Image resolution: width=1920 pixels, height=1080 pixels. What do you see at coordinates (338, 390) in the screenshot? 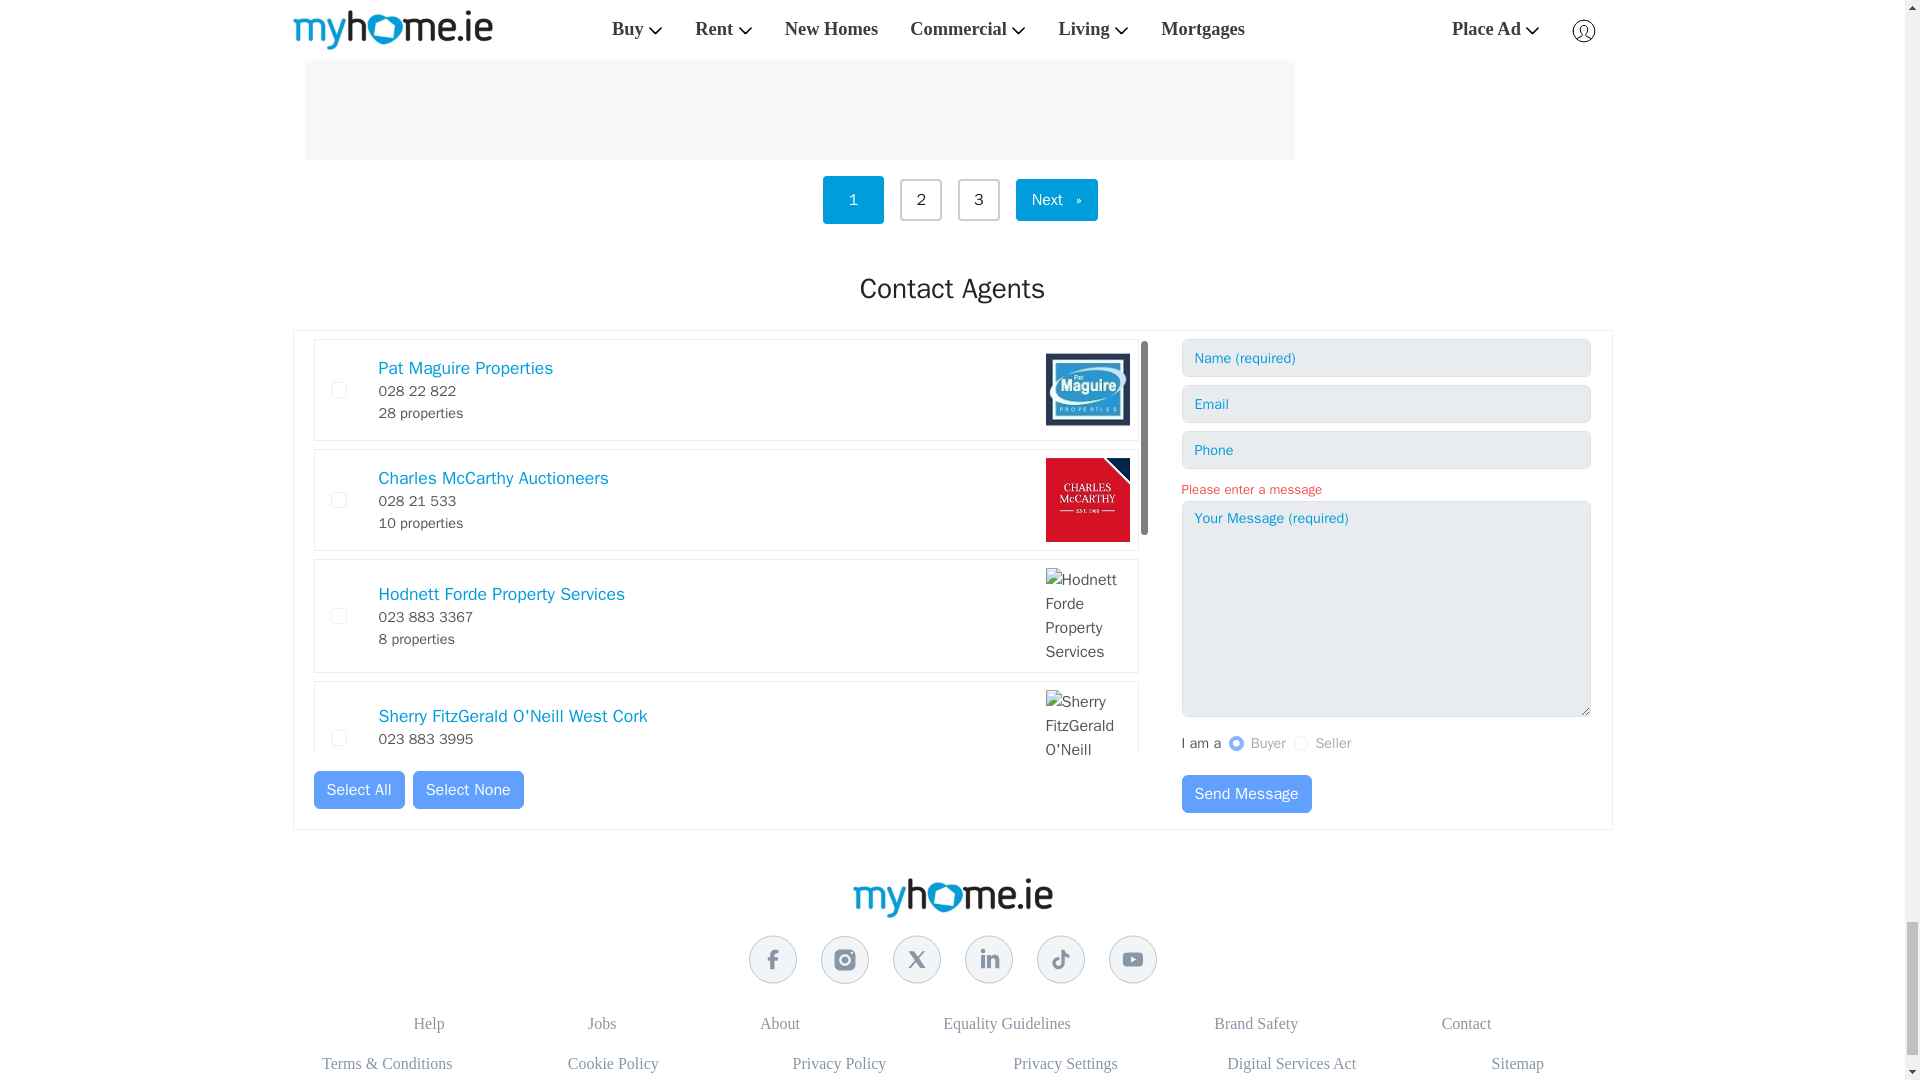
I see `on` at bounding box center [338, 390].